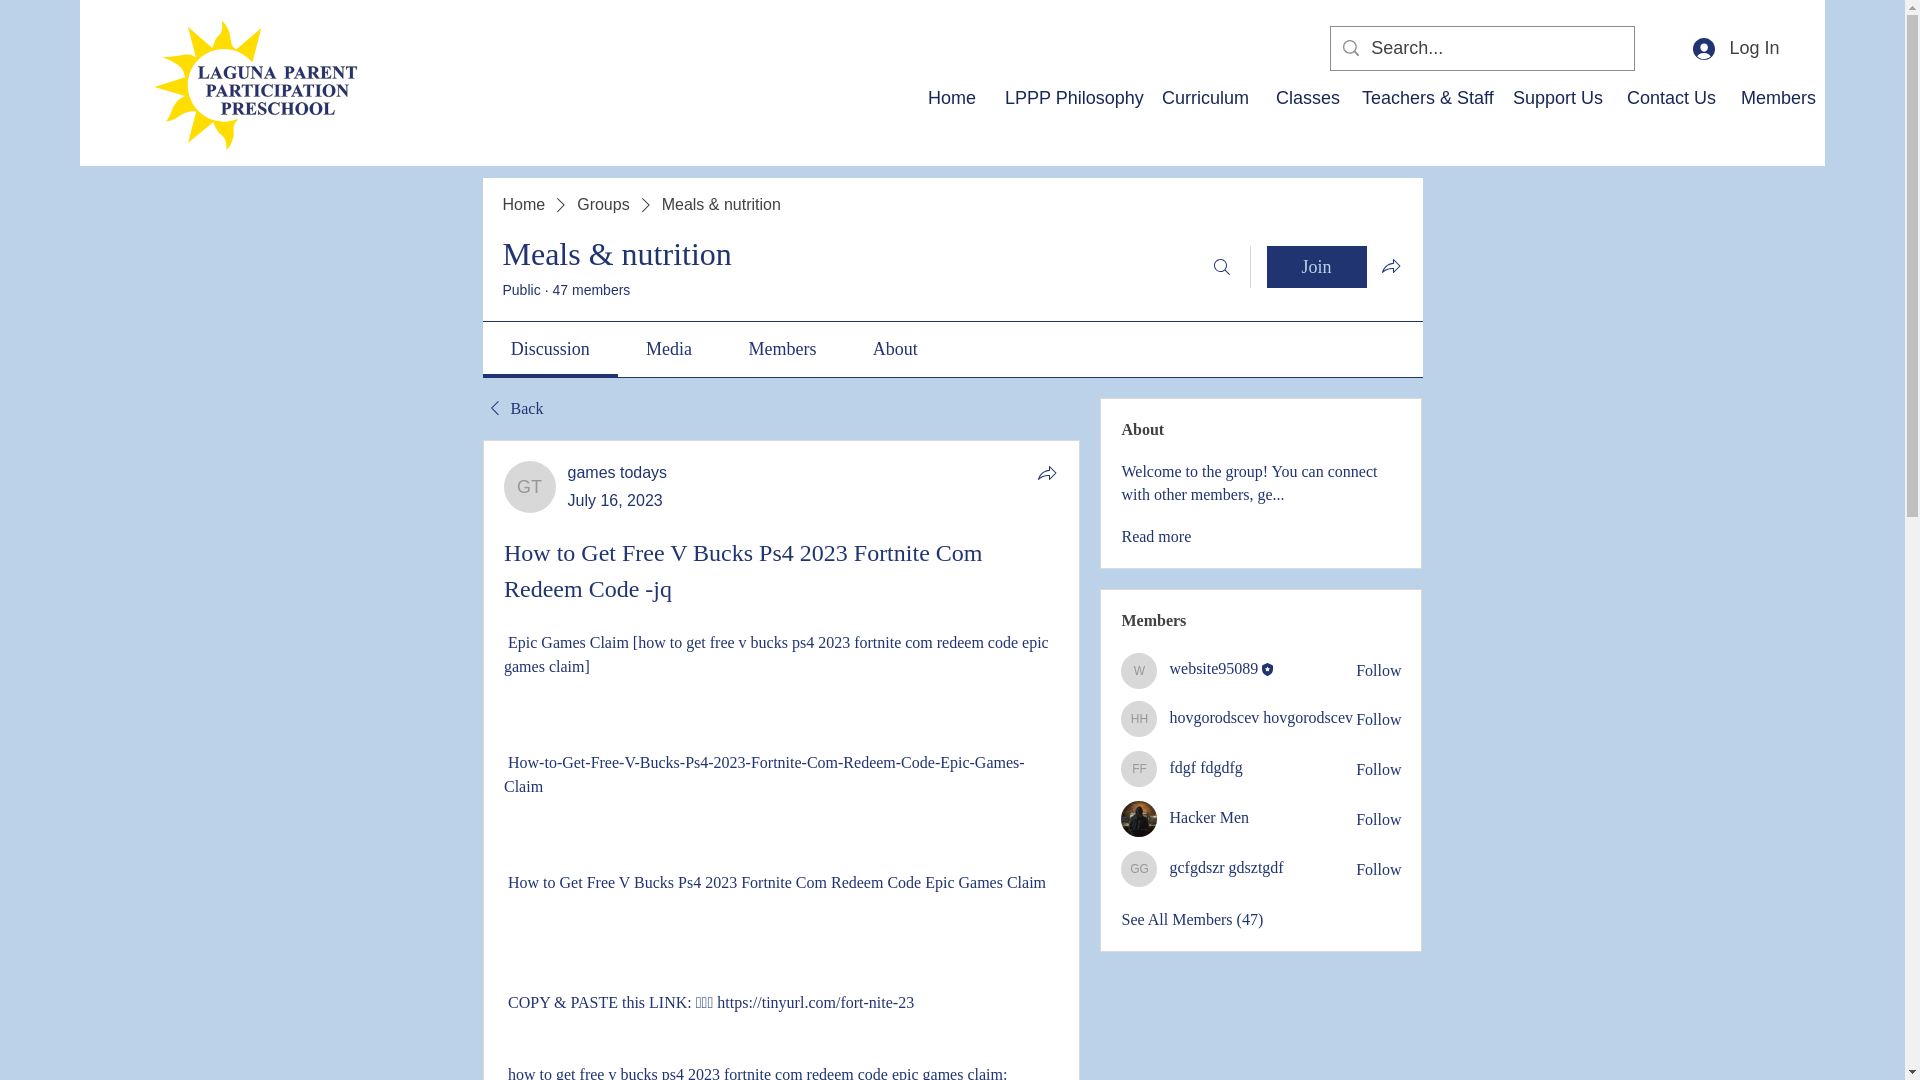 The width and height of the screenshot is (1920, 1080). I want to click on Support Us, so click(1554, 98).